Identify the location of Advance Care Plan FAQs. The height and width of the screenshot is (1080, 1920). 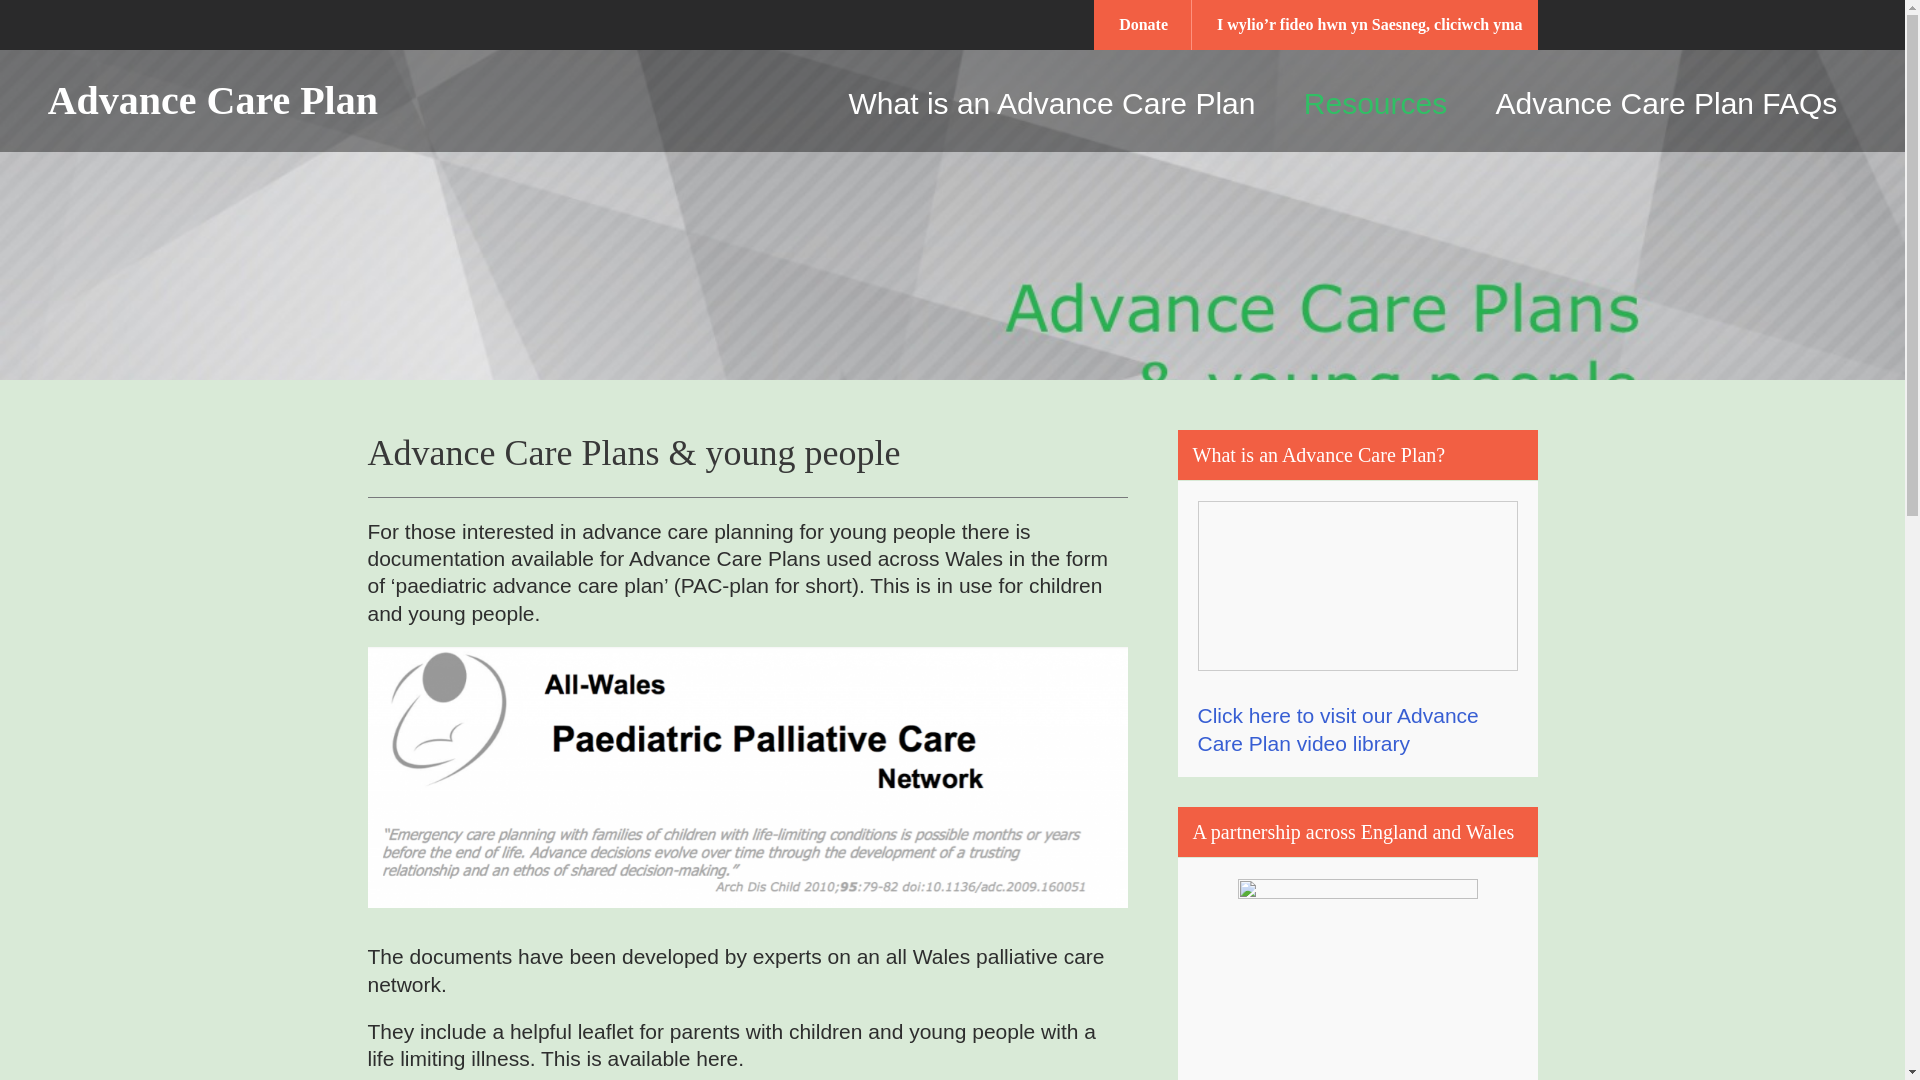
(1667, 103).